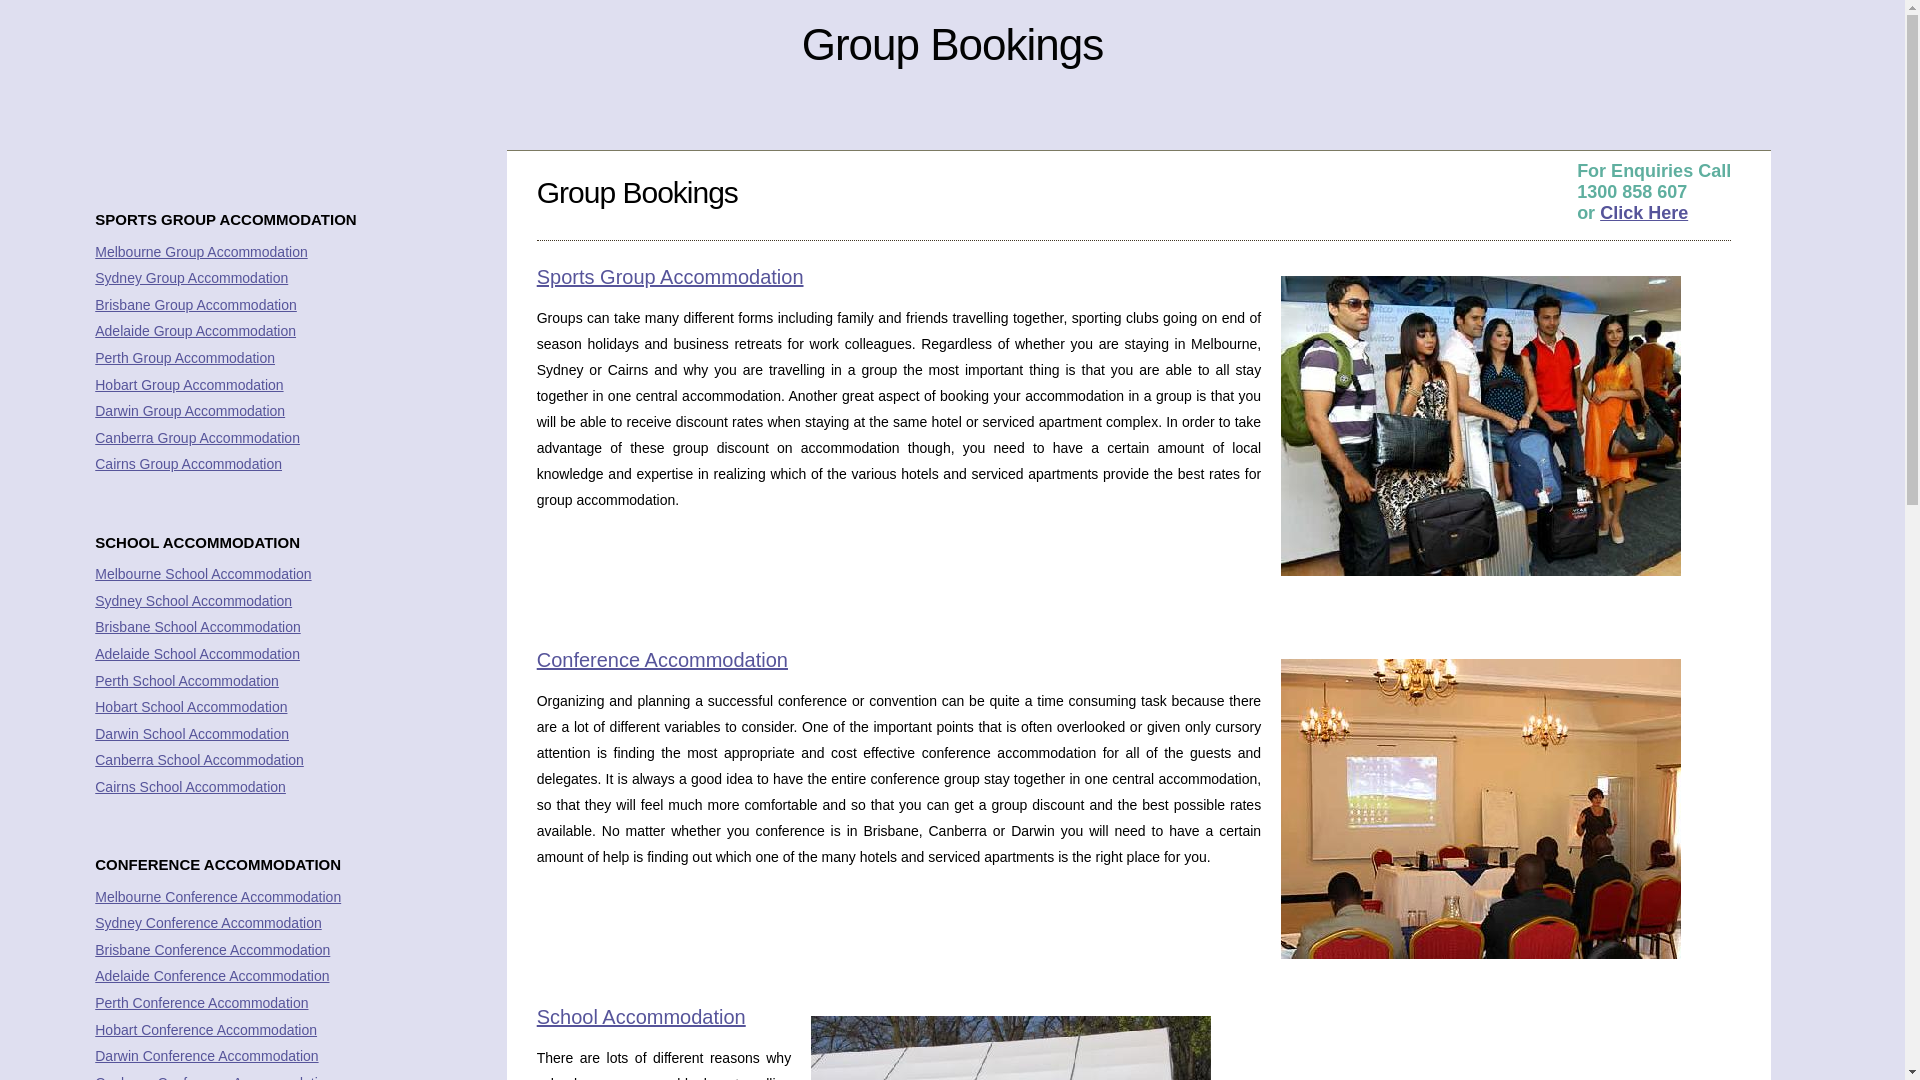  What do you see at coordinates (670, 277) in the screenshot?
I see `Sports Group Accommodation` at bounding box center [670, 277].